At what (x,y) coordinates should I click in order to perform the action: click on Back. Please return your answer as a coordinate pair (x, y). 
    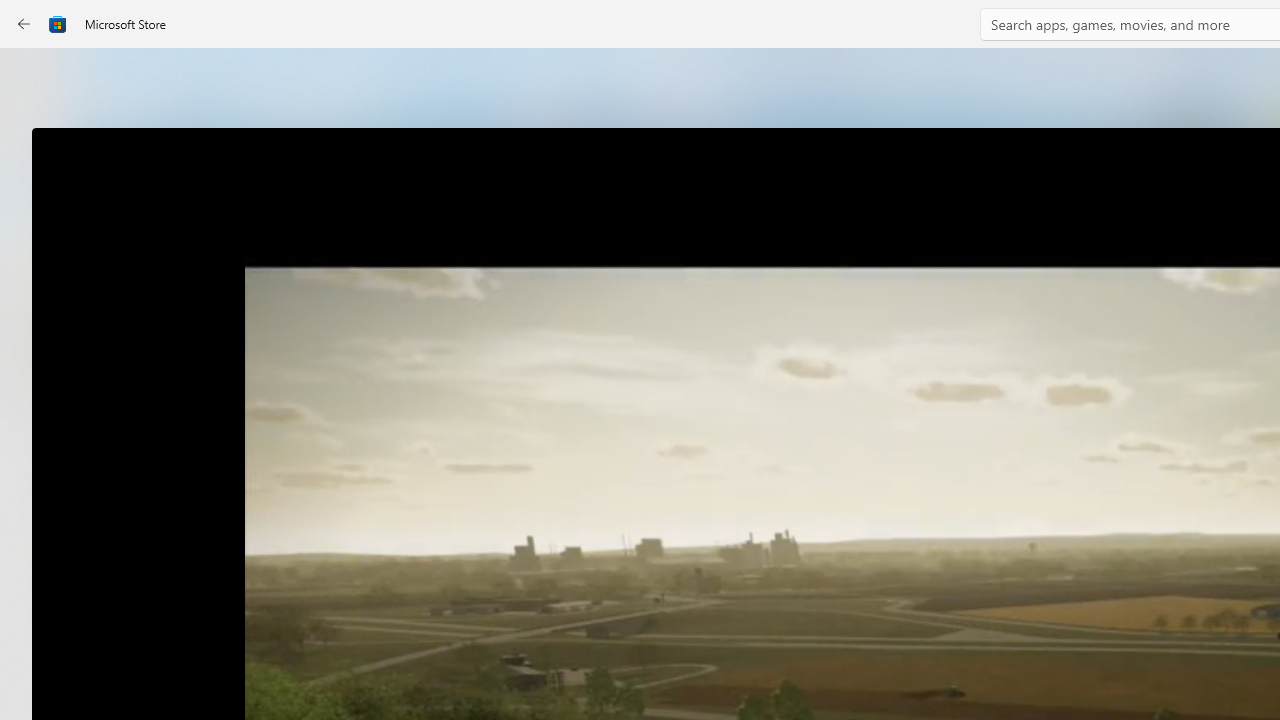
    Looking at the image, I should click on (24, 24).